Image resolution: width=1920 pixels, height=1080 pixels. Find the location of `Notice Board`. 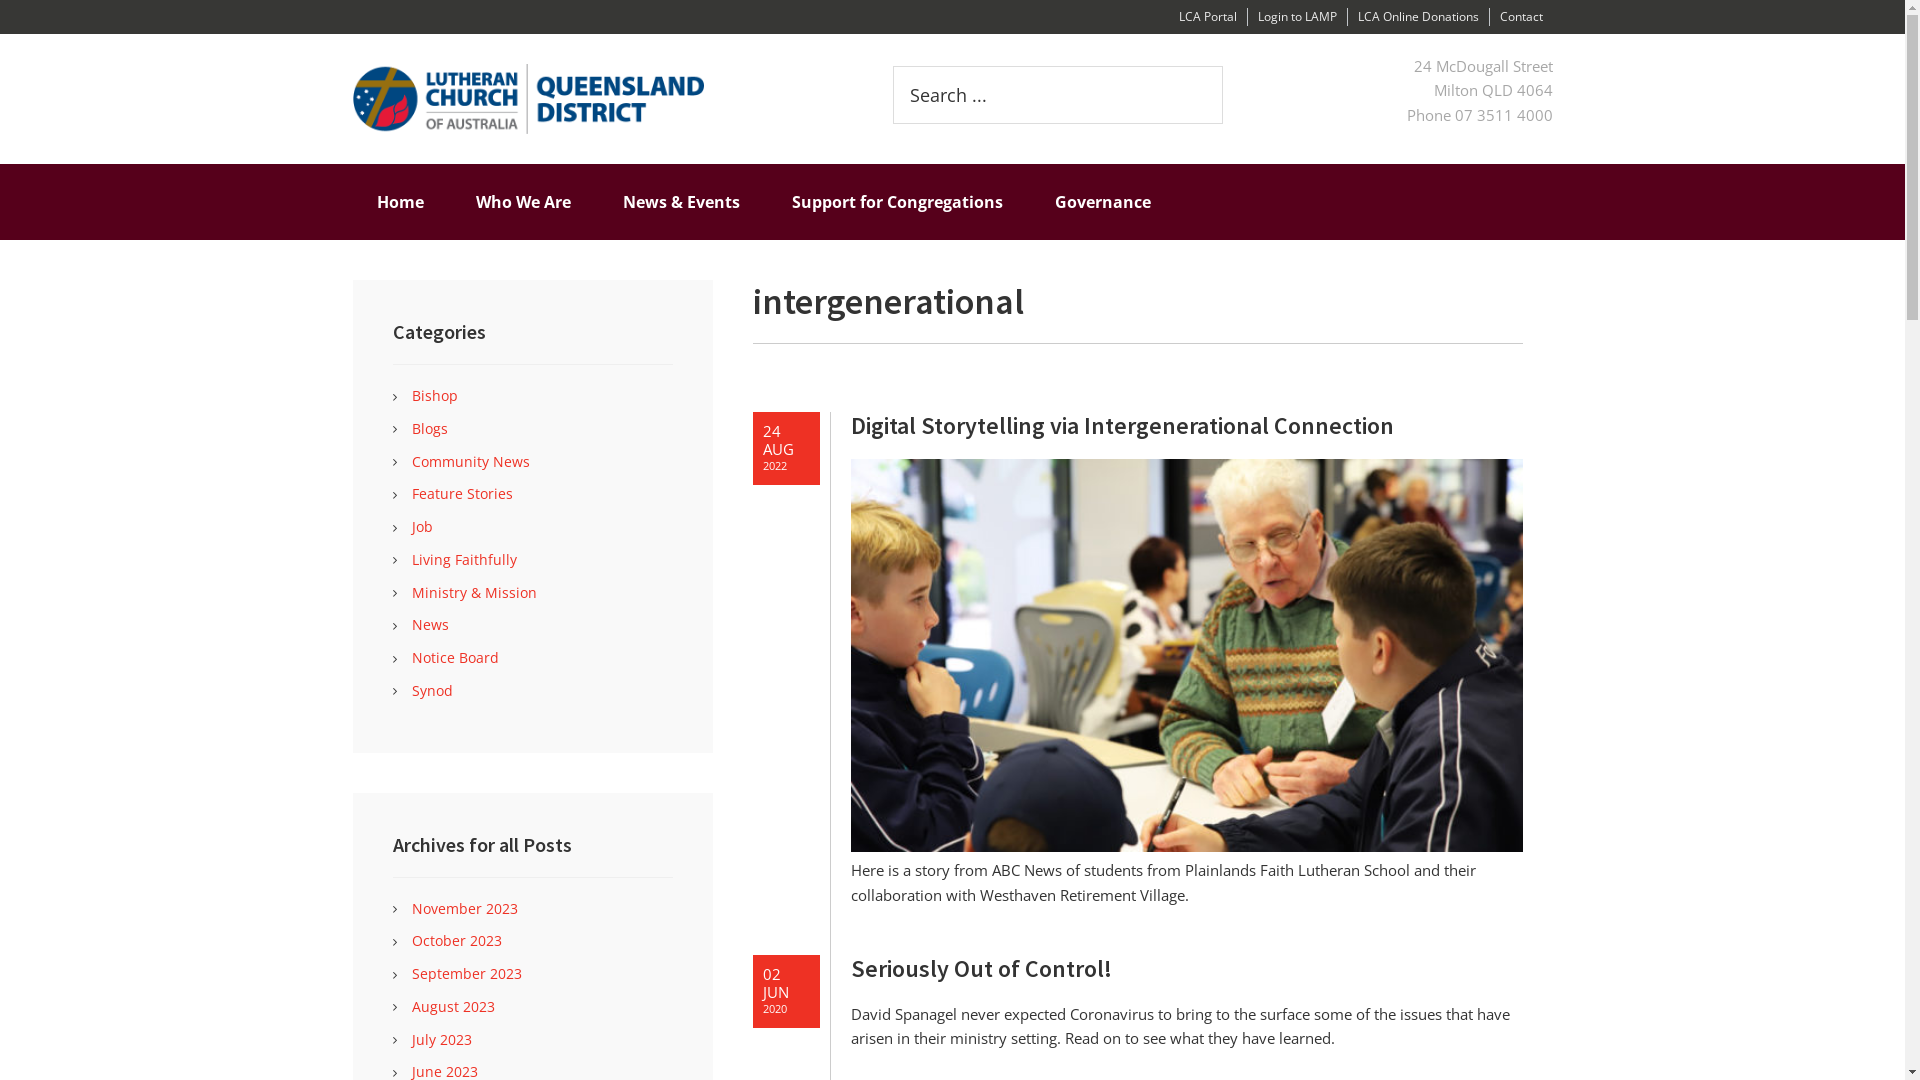

Notice Board is located at coordinates (456, 658).